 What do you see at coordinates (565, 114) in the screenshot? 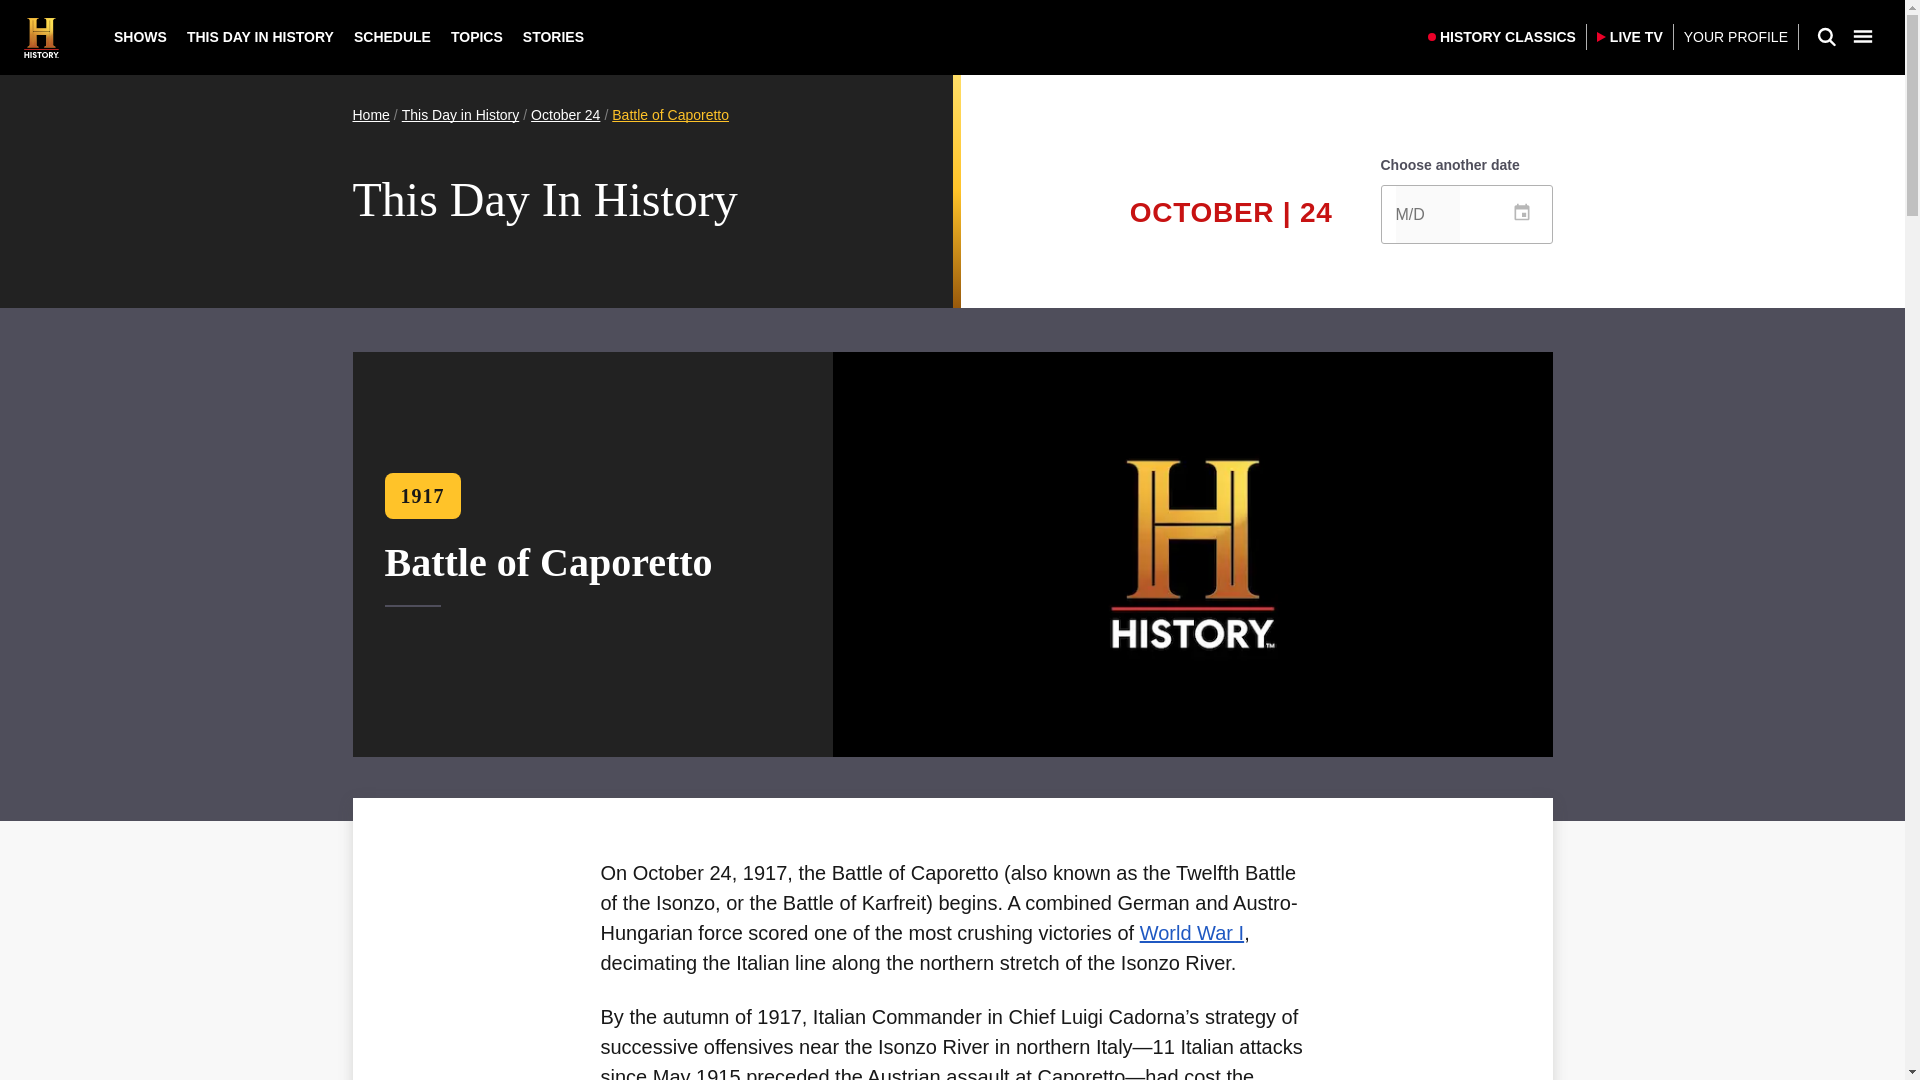
I see `October 24` at bounding box center [565, 114].